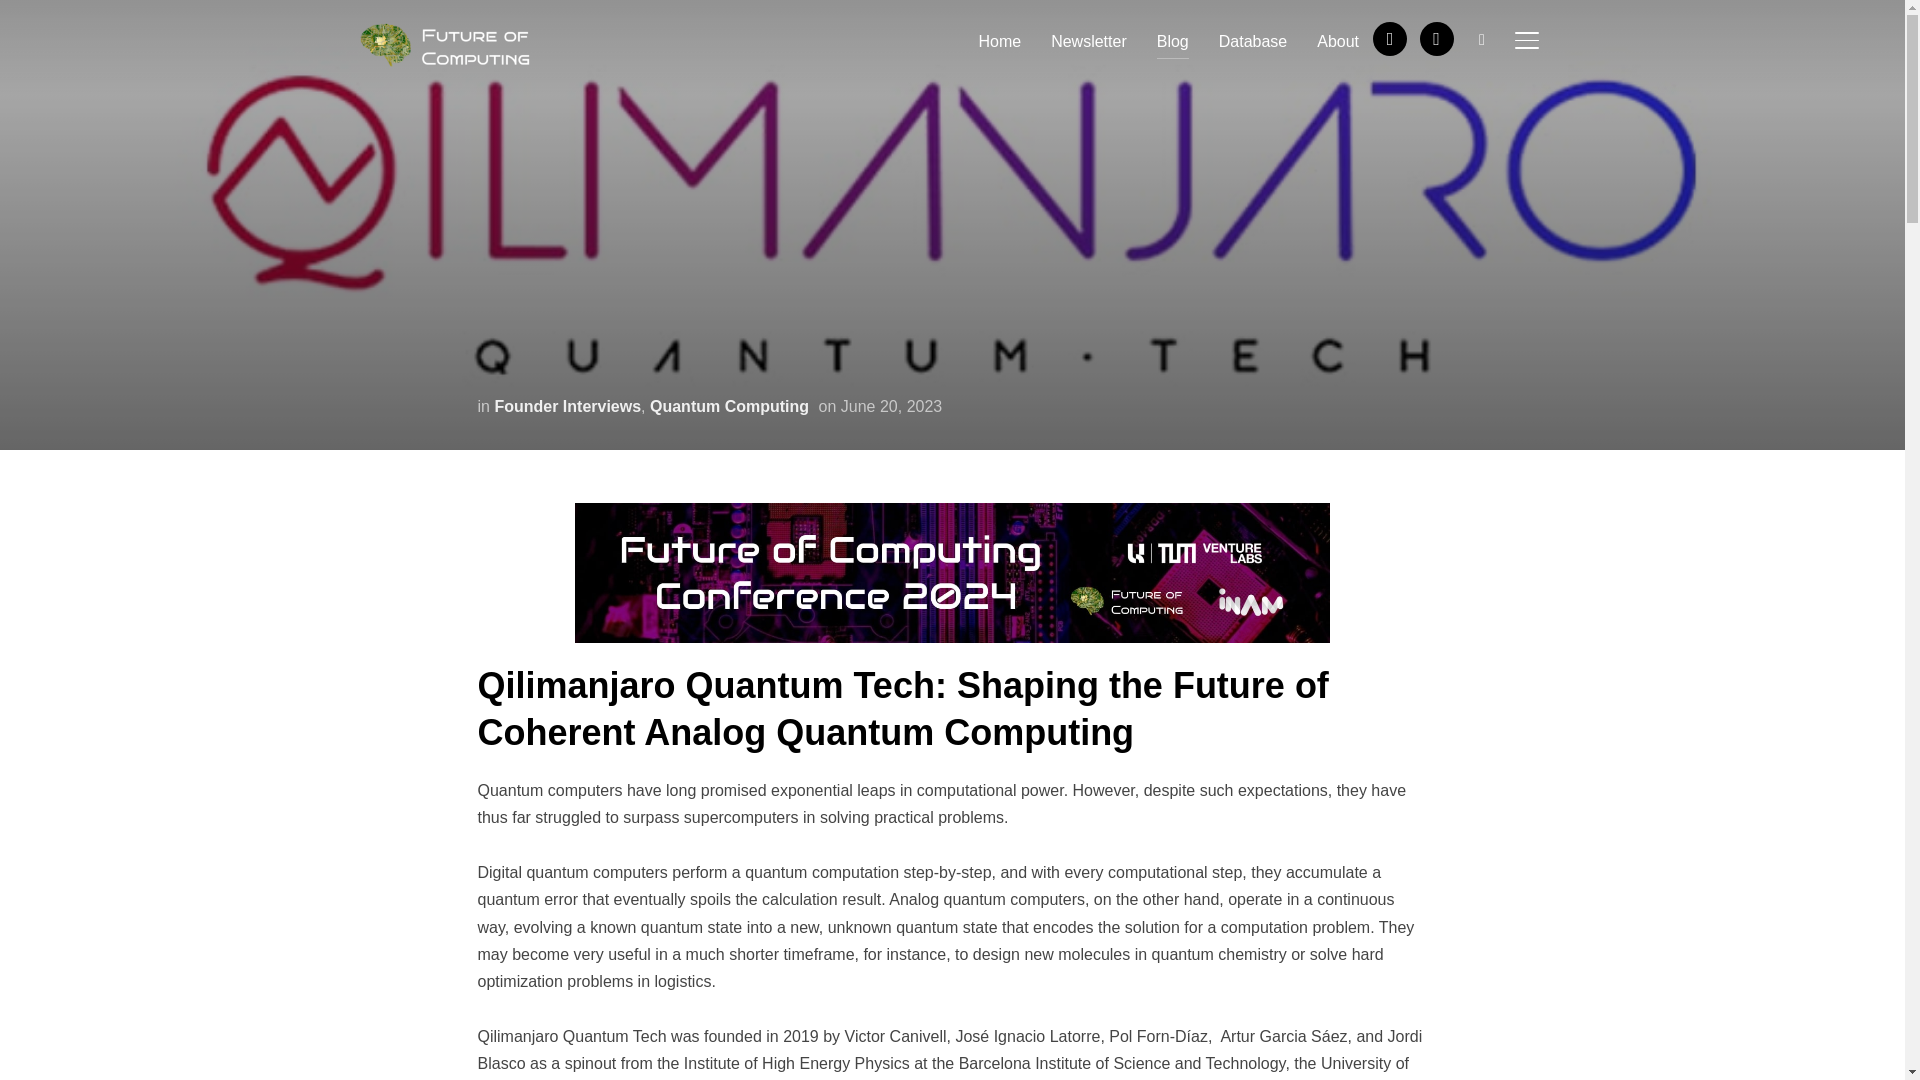 The width and height of the screenshot is (1920, 1080). Describe the element at coordinates (1436, 38) in the screenshot. I see `X` at that location.